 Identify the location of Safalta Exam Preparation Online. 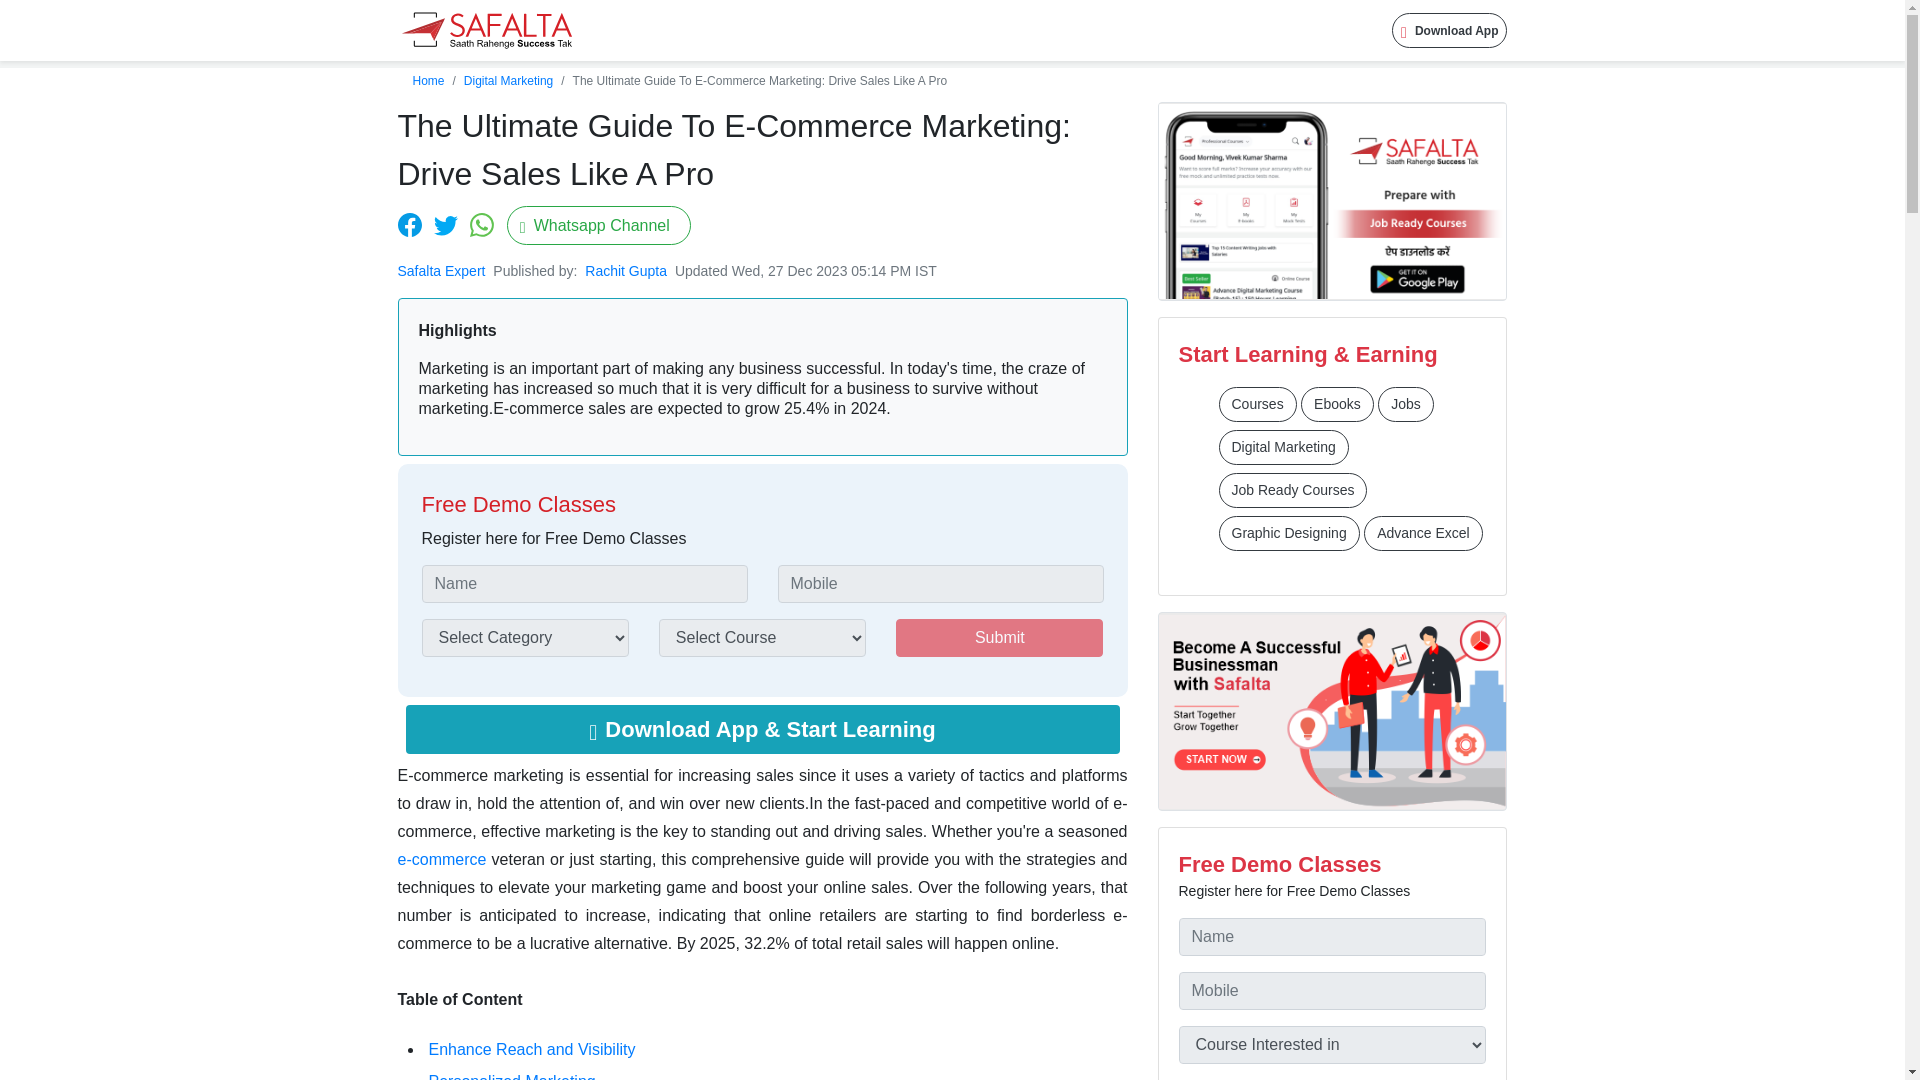
(486, 30).